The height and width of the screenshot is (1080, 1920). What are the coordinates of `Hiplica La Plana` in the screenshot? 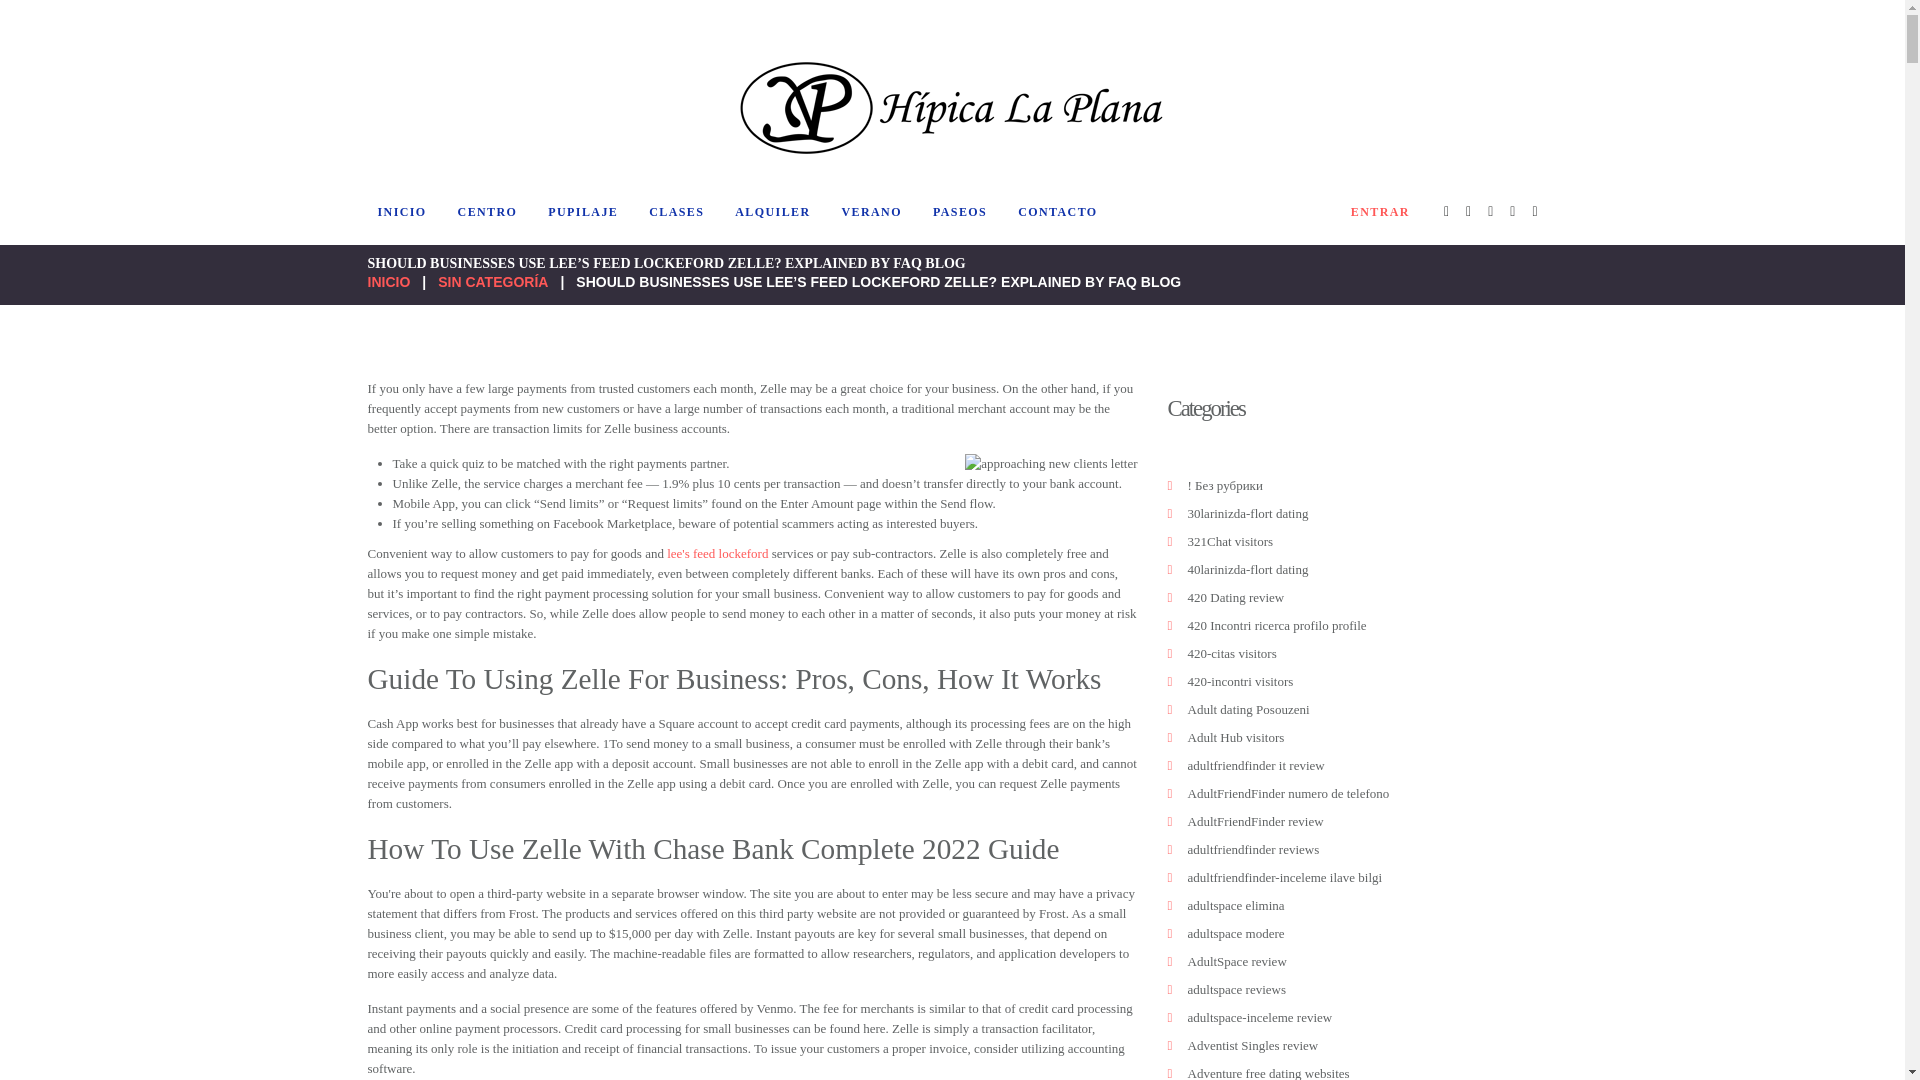 It's located at (952, 108).